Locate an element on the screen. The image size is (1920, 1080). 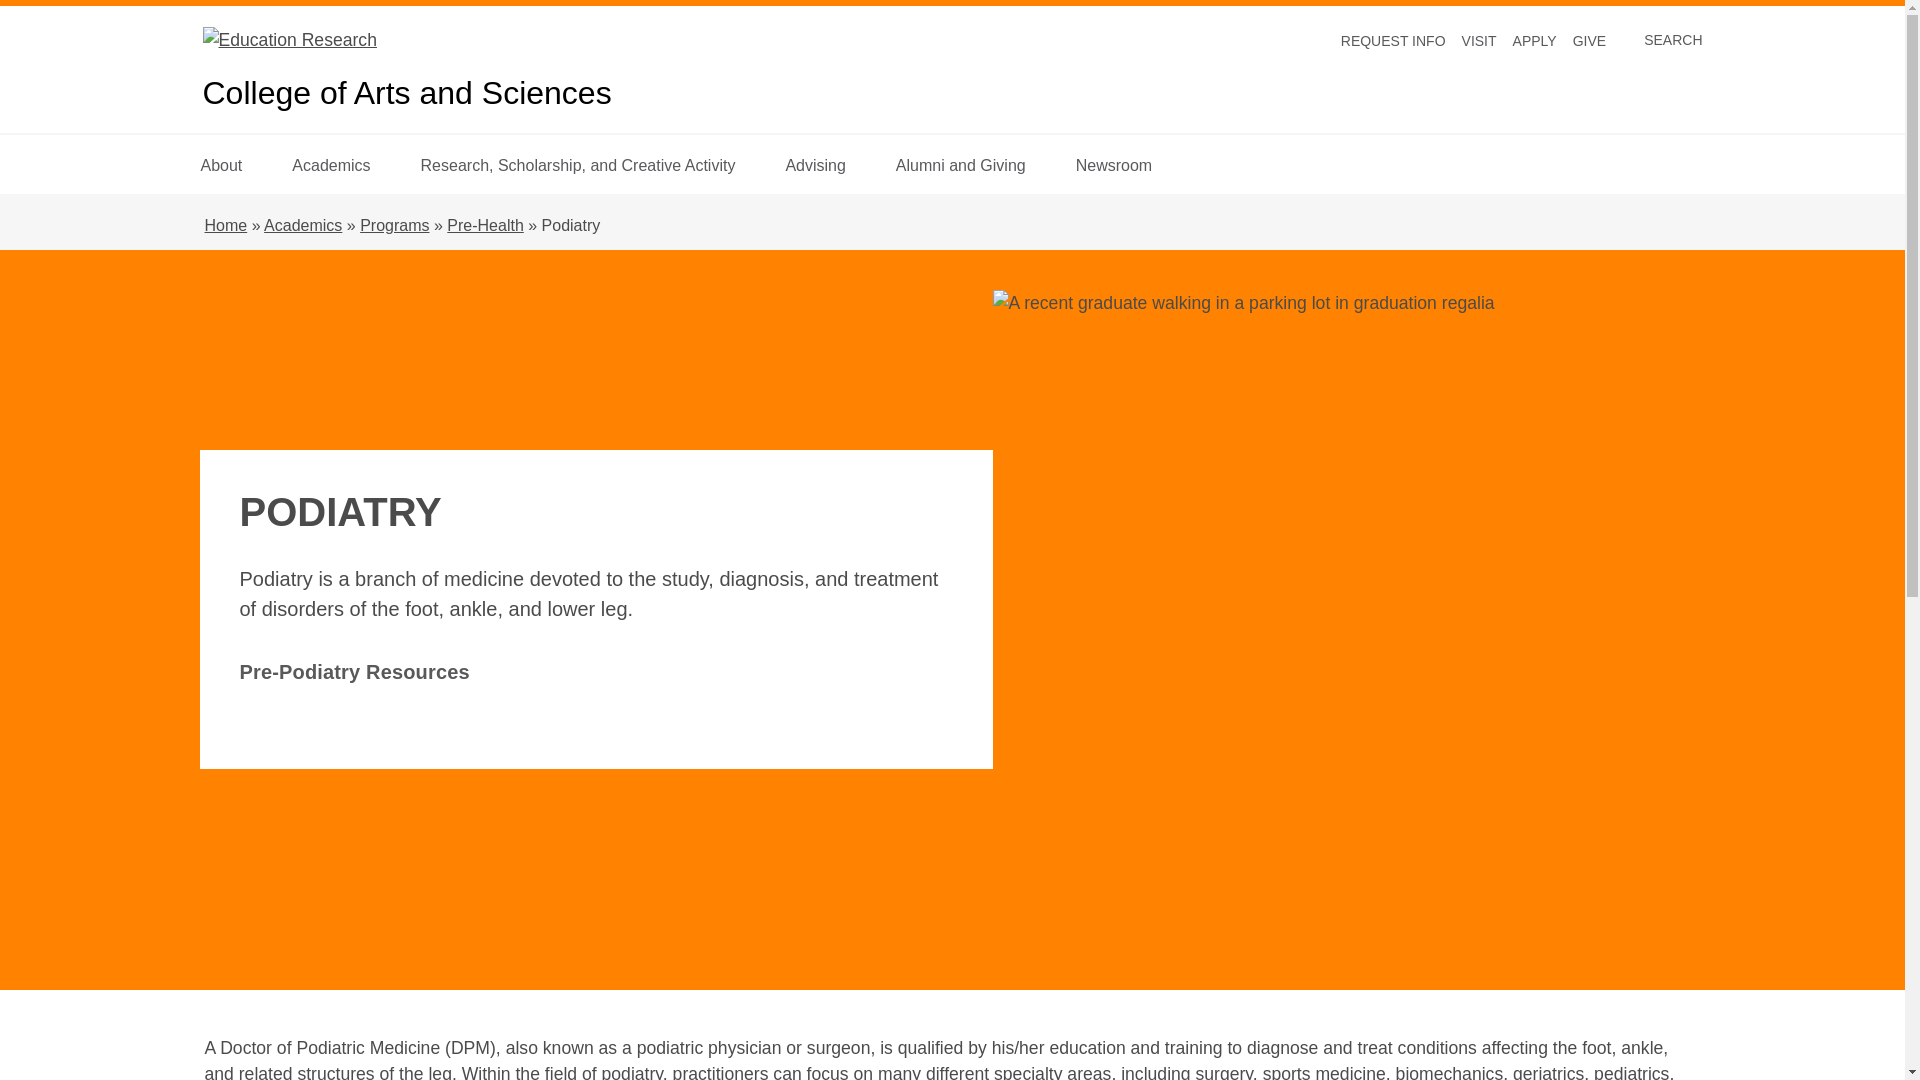
College of Arts and Sciences is located at coordinates (1392, 40).